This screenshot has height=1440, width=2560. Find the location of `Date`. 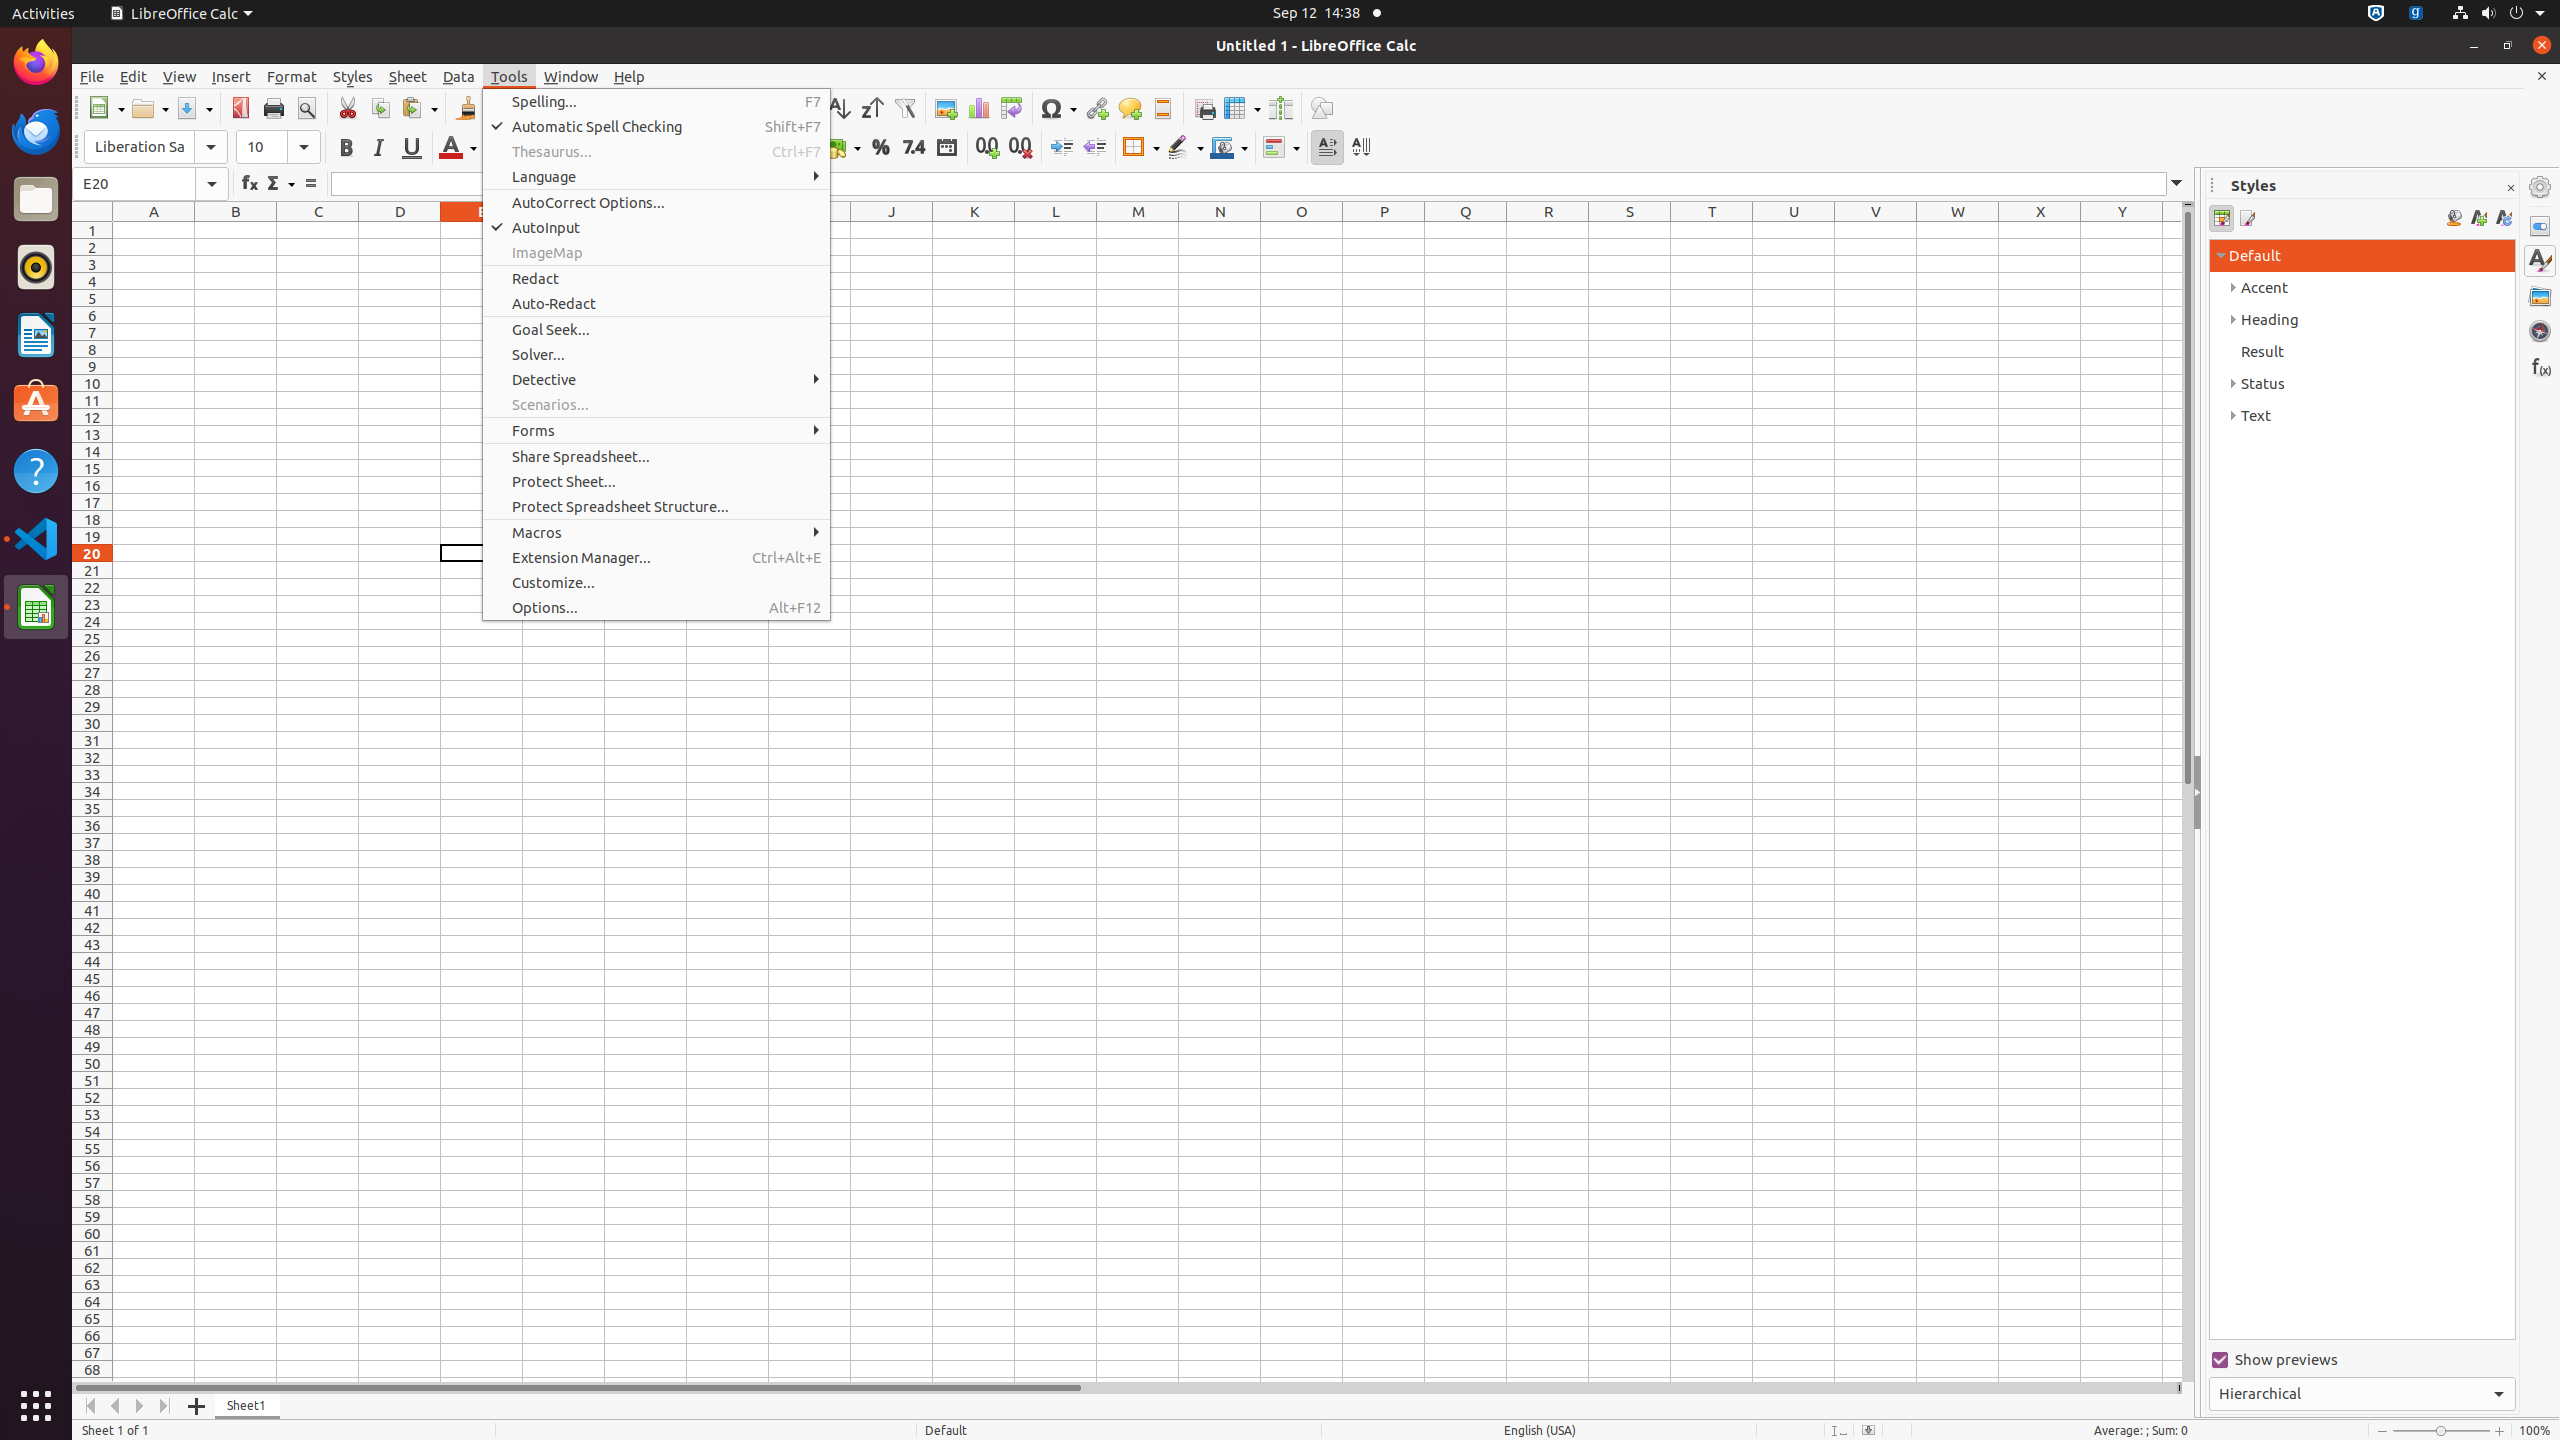

Date is located at coordinates (946, 148).